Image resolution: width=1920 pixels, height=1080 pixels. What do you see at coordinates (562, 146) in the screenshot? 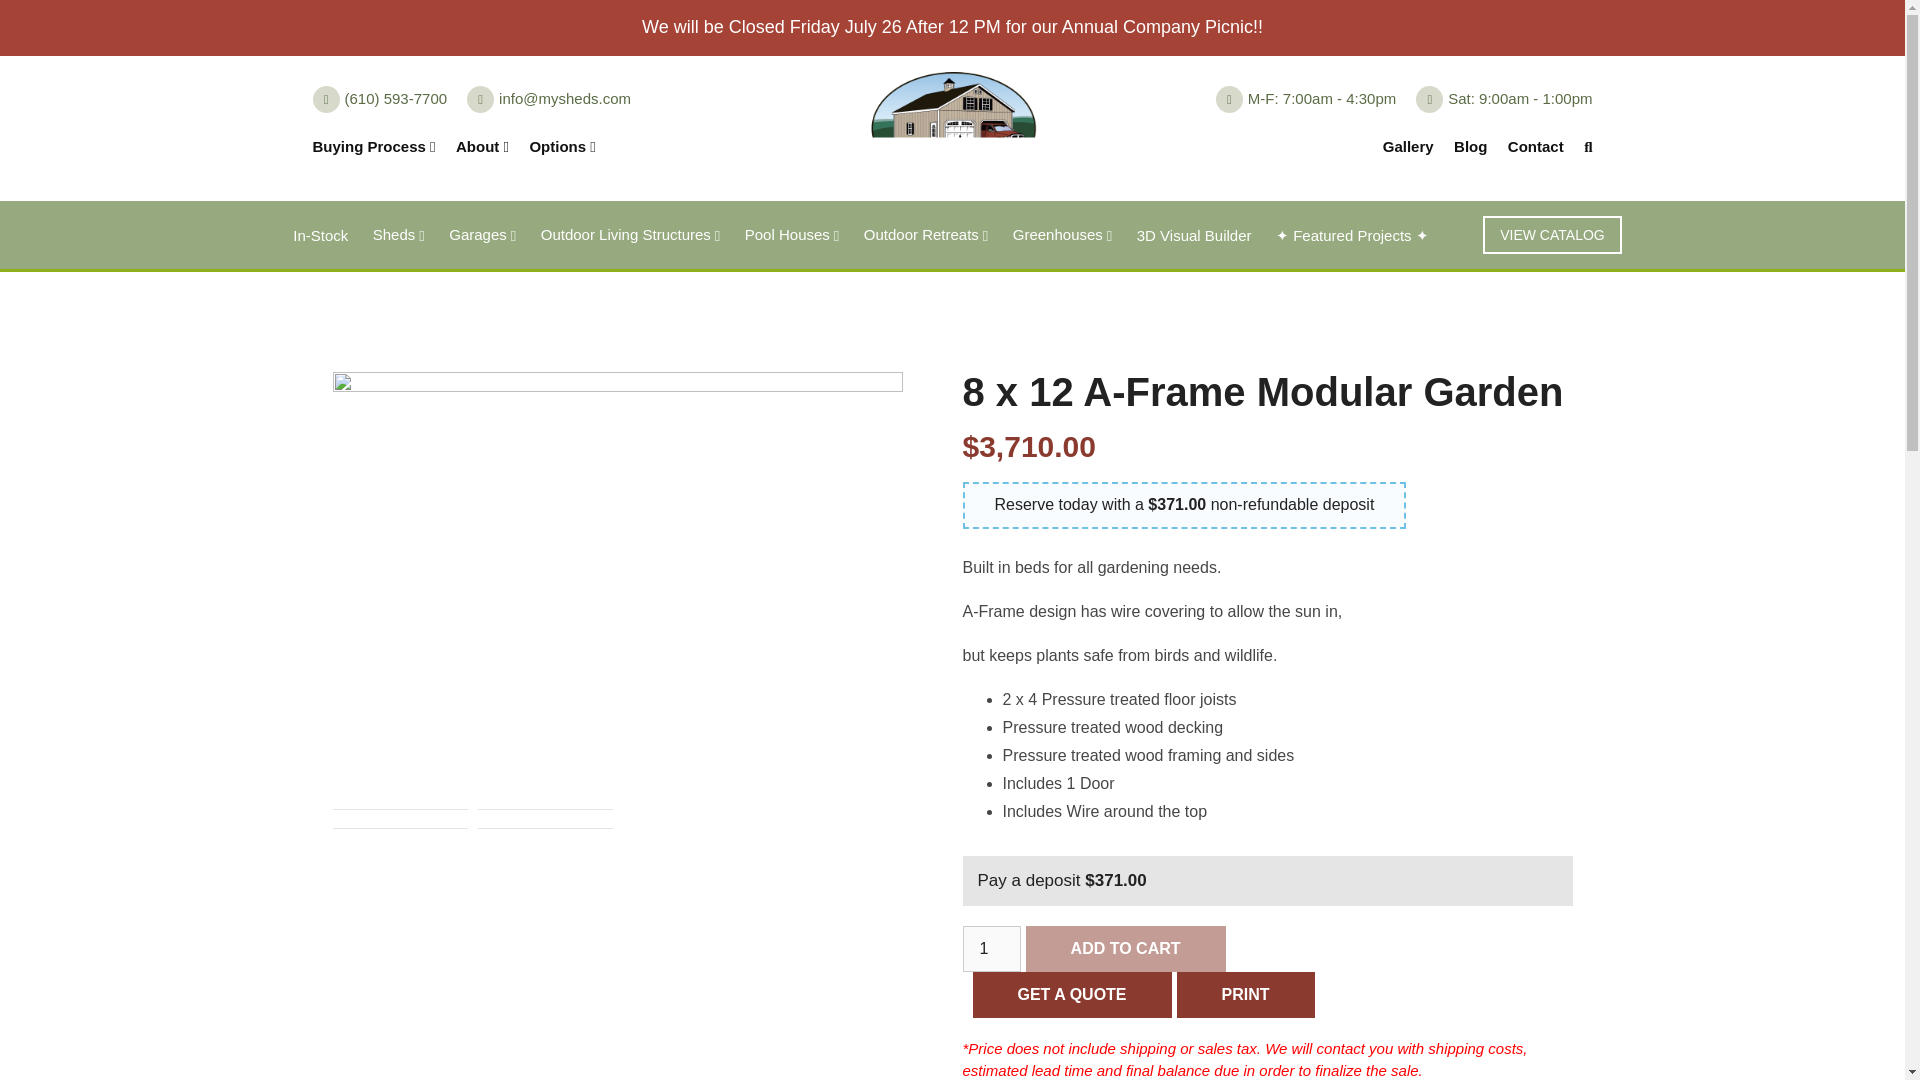
I see `Options` at bounding box center [562, 146].